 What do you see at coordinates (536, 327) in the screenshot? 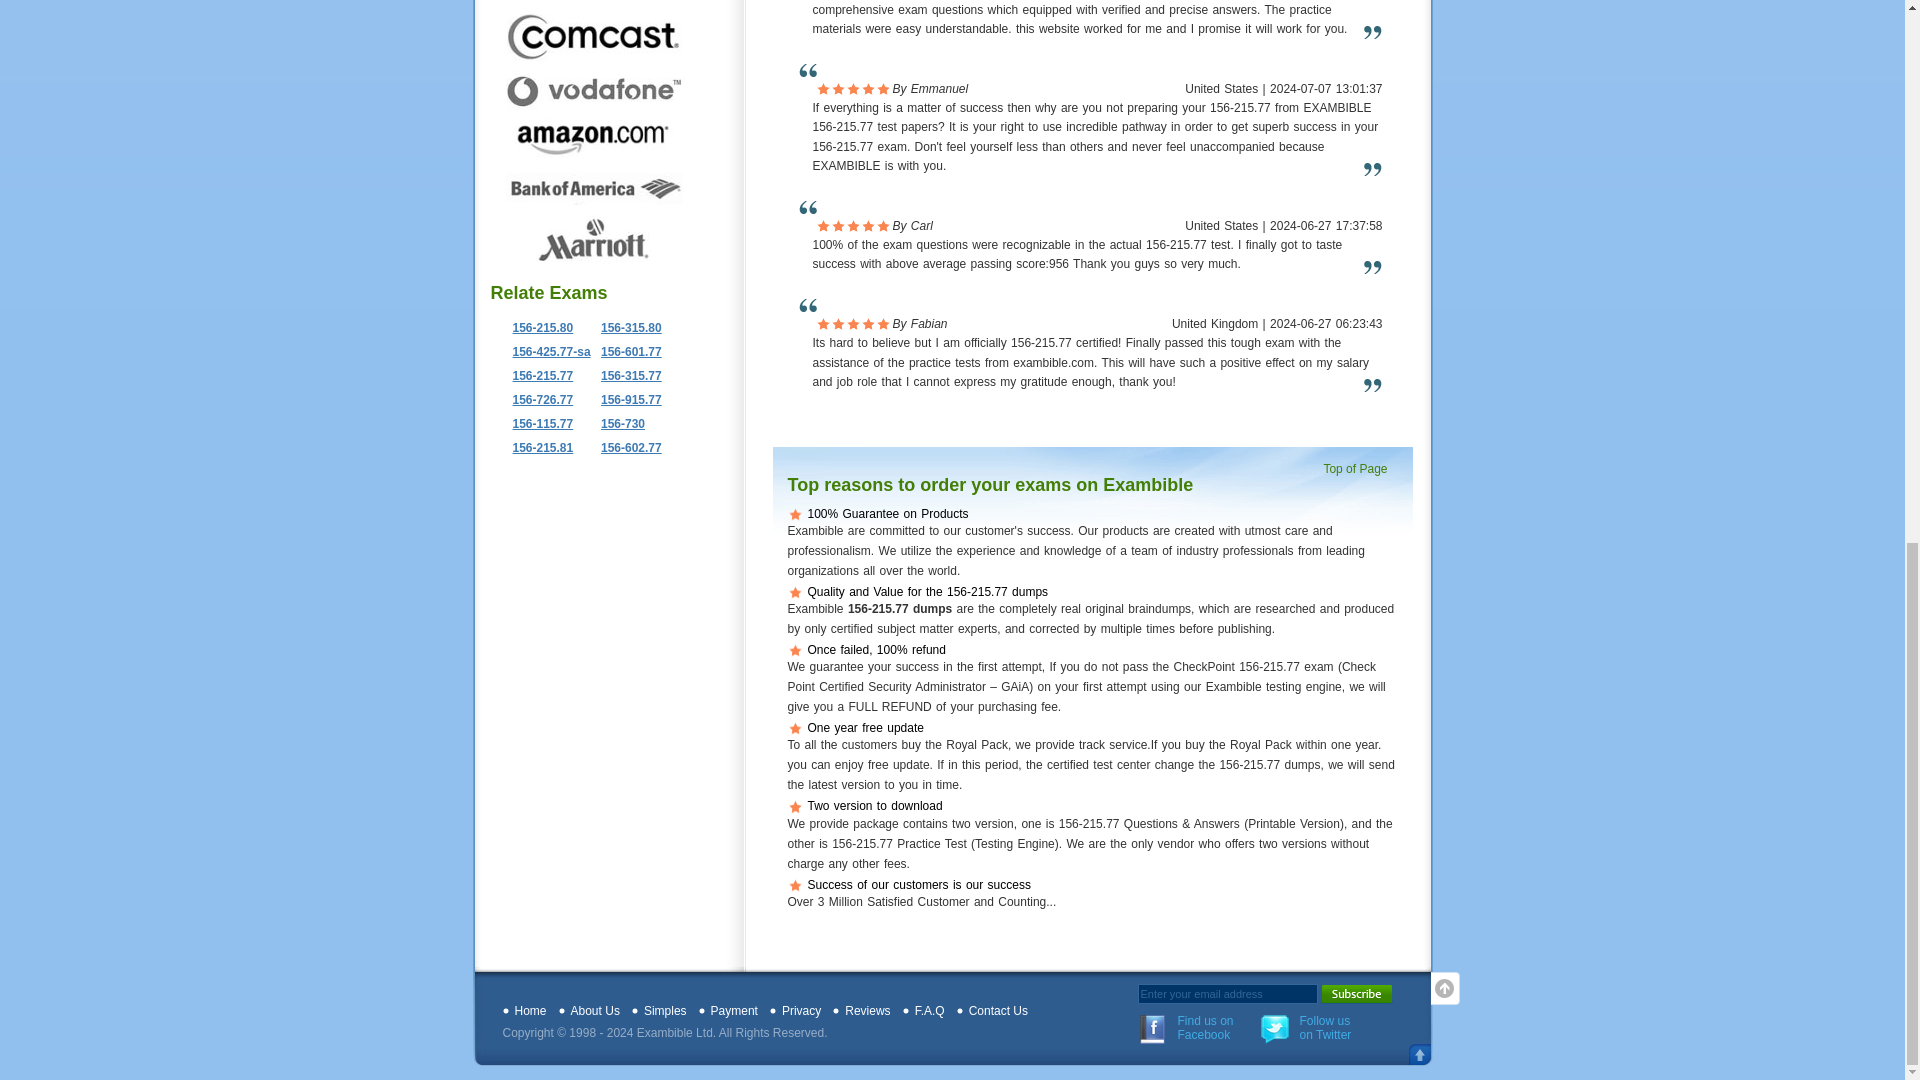
I see `156-215.80` at bounding box center [536, 327].